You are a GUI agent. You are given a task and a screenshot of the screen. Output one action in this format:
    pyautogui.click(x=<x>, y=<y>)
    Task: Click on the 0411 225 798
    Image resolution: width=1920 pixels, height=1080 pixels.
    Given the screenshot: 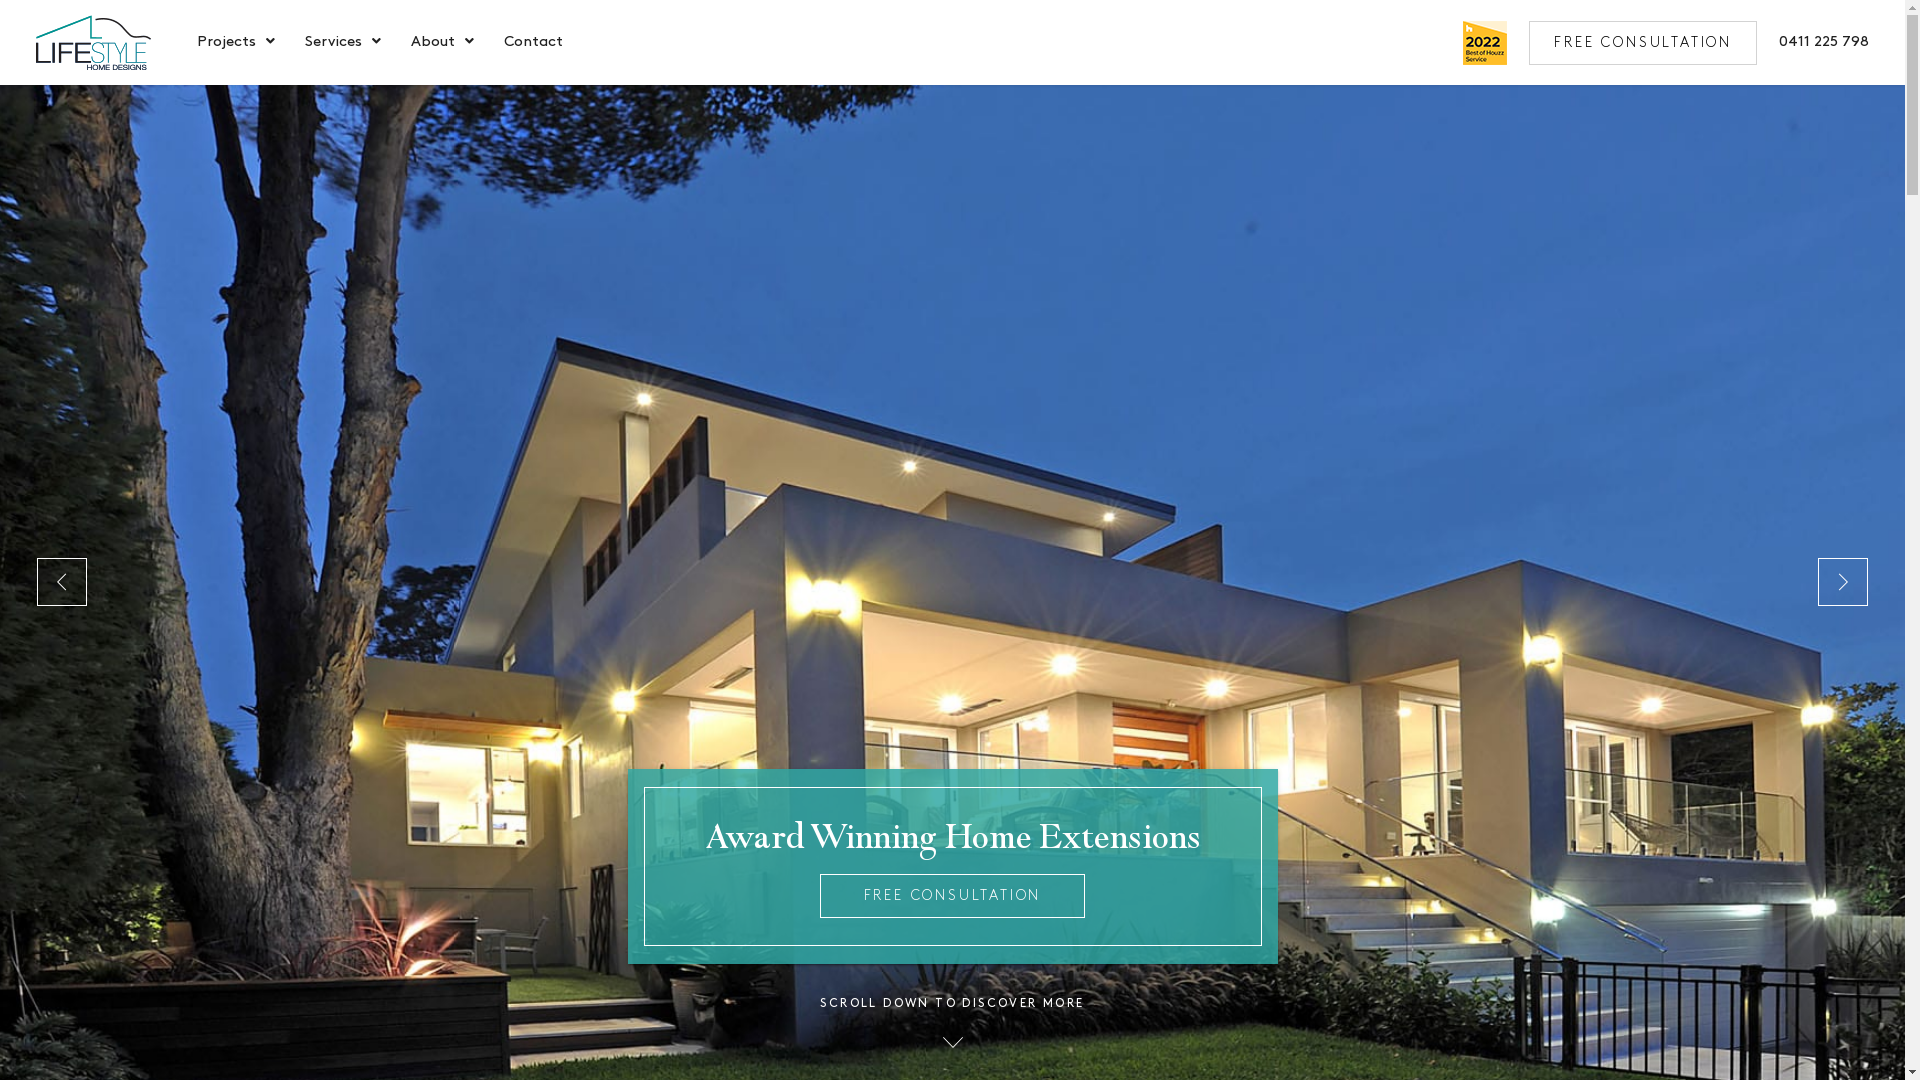 What is the action you would take?
    pyautogui.click(x=1824, y=42)
    